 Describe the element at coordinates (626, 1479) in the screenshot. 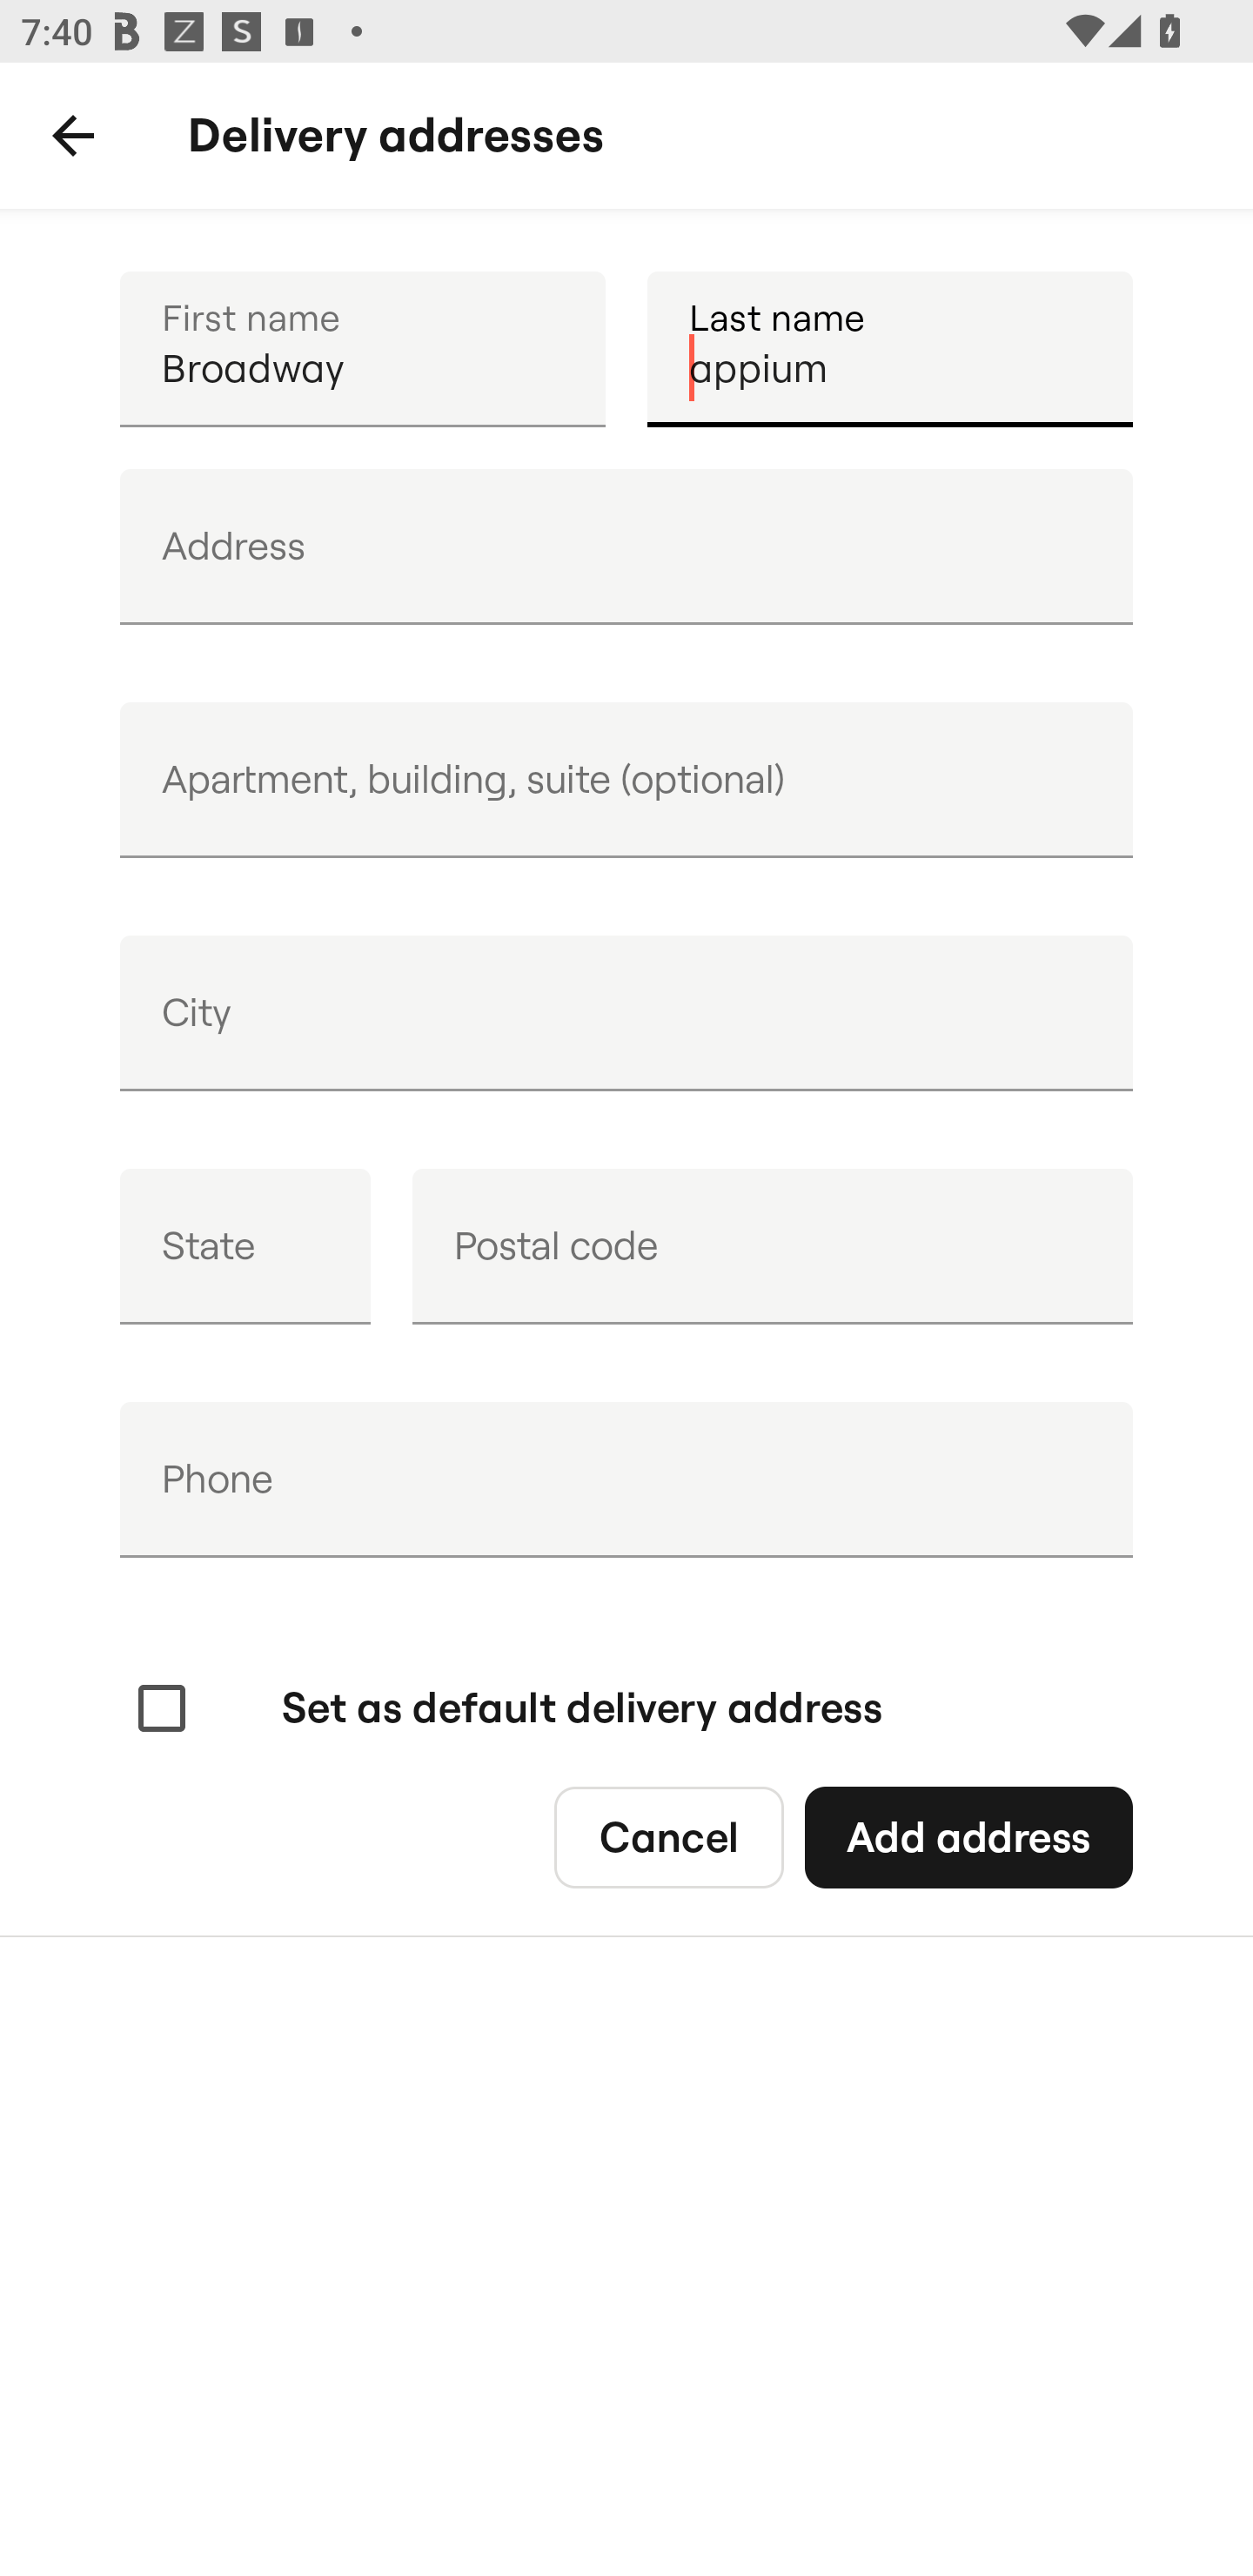

I see `Phone` at that location.